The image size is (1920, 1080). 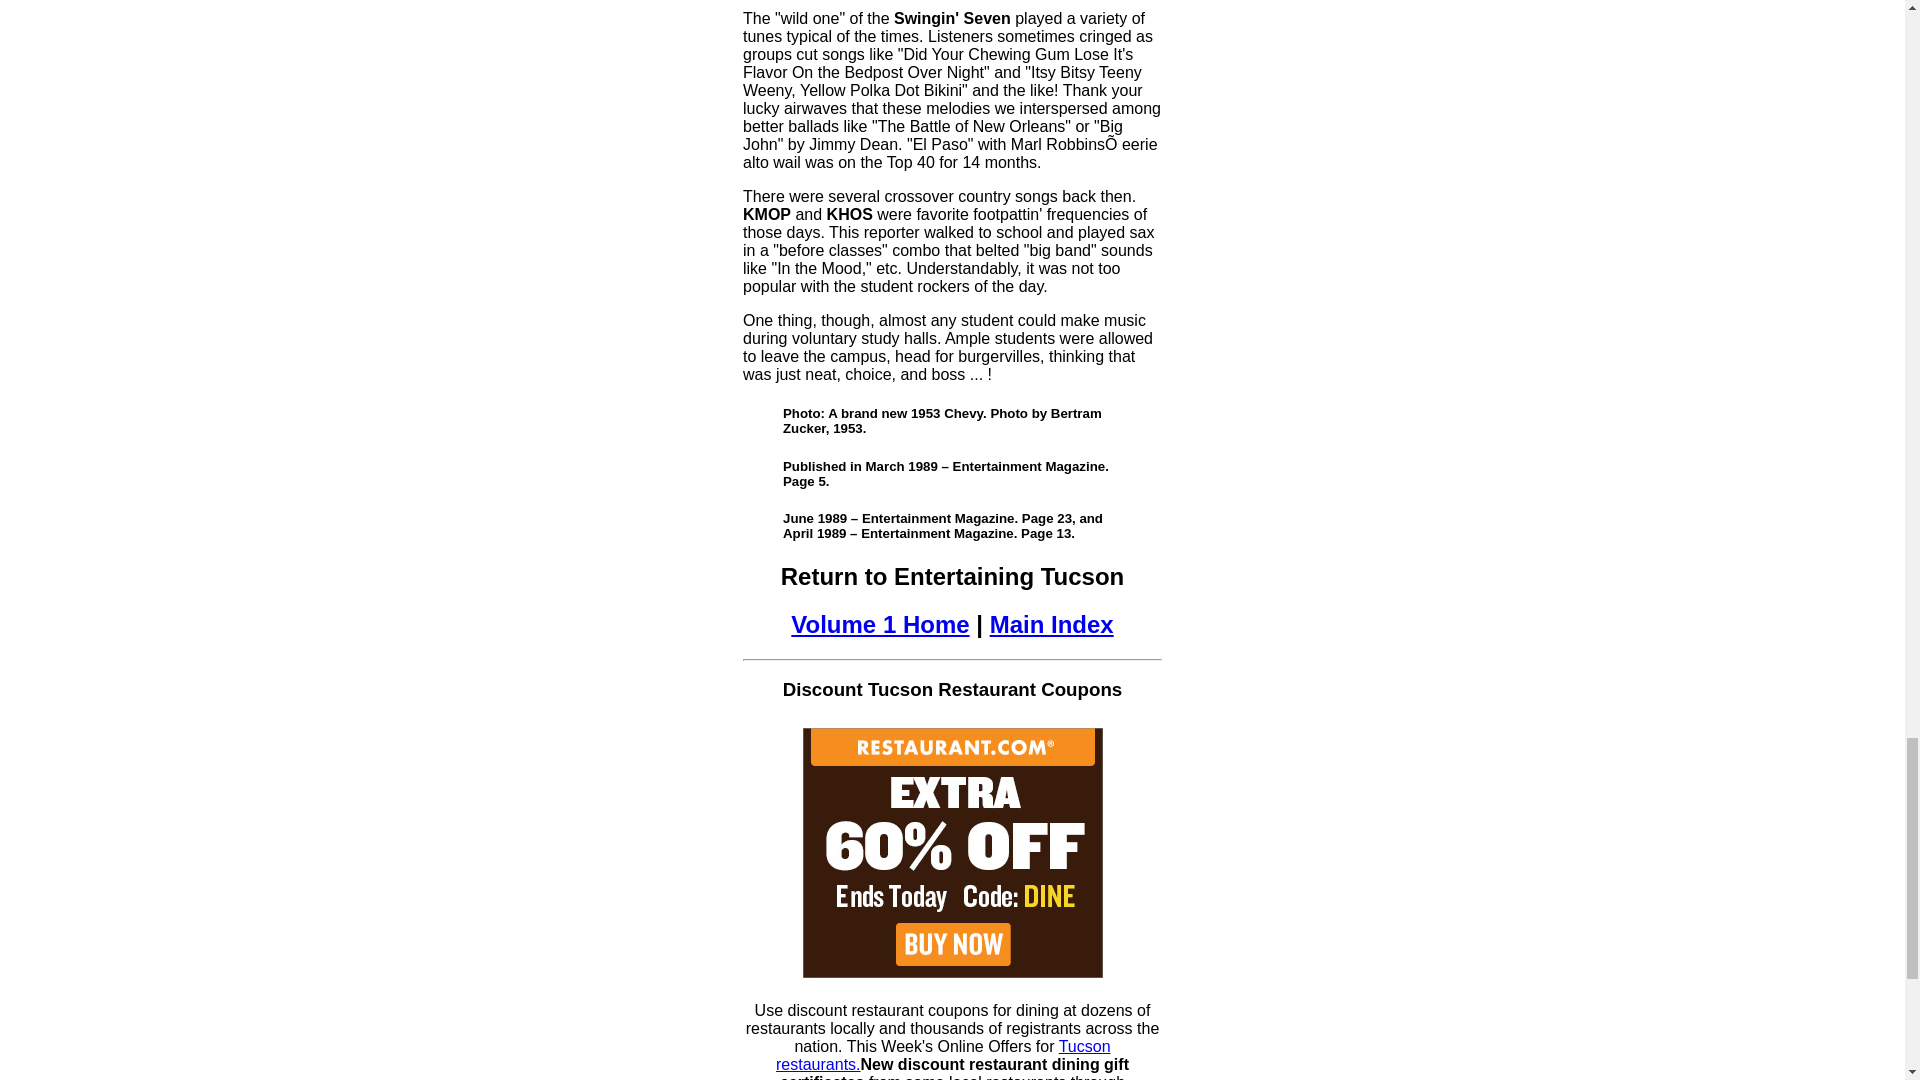 What do you see at coordinates (943, 1055) in the screenshot?
I see `Tucson restaurants.` at bounding box center [943, 1055].